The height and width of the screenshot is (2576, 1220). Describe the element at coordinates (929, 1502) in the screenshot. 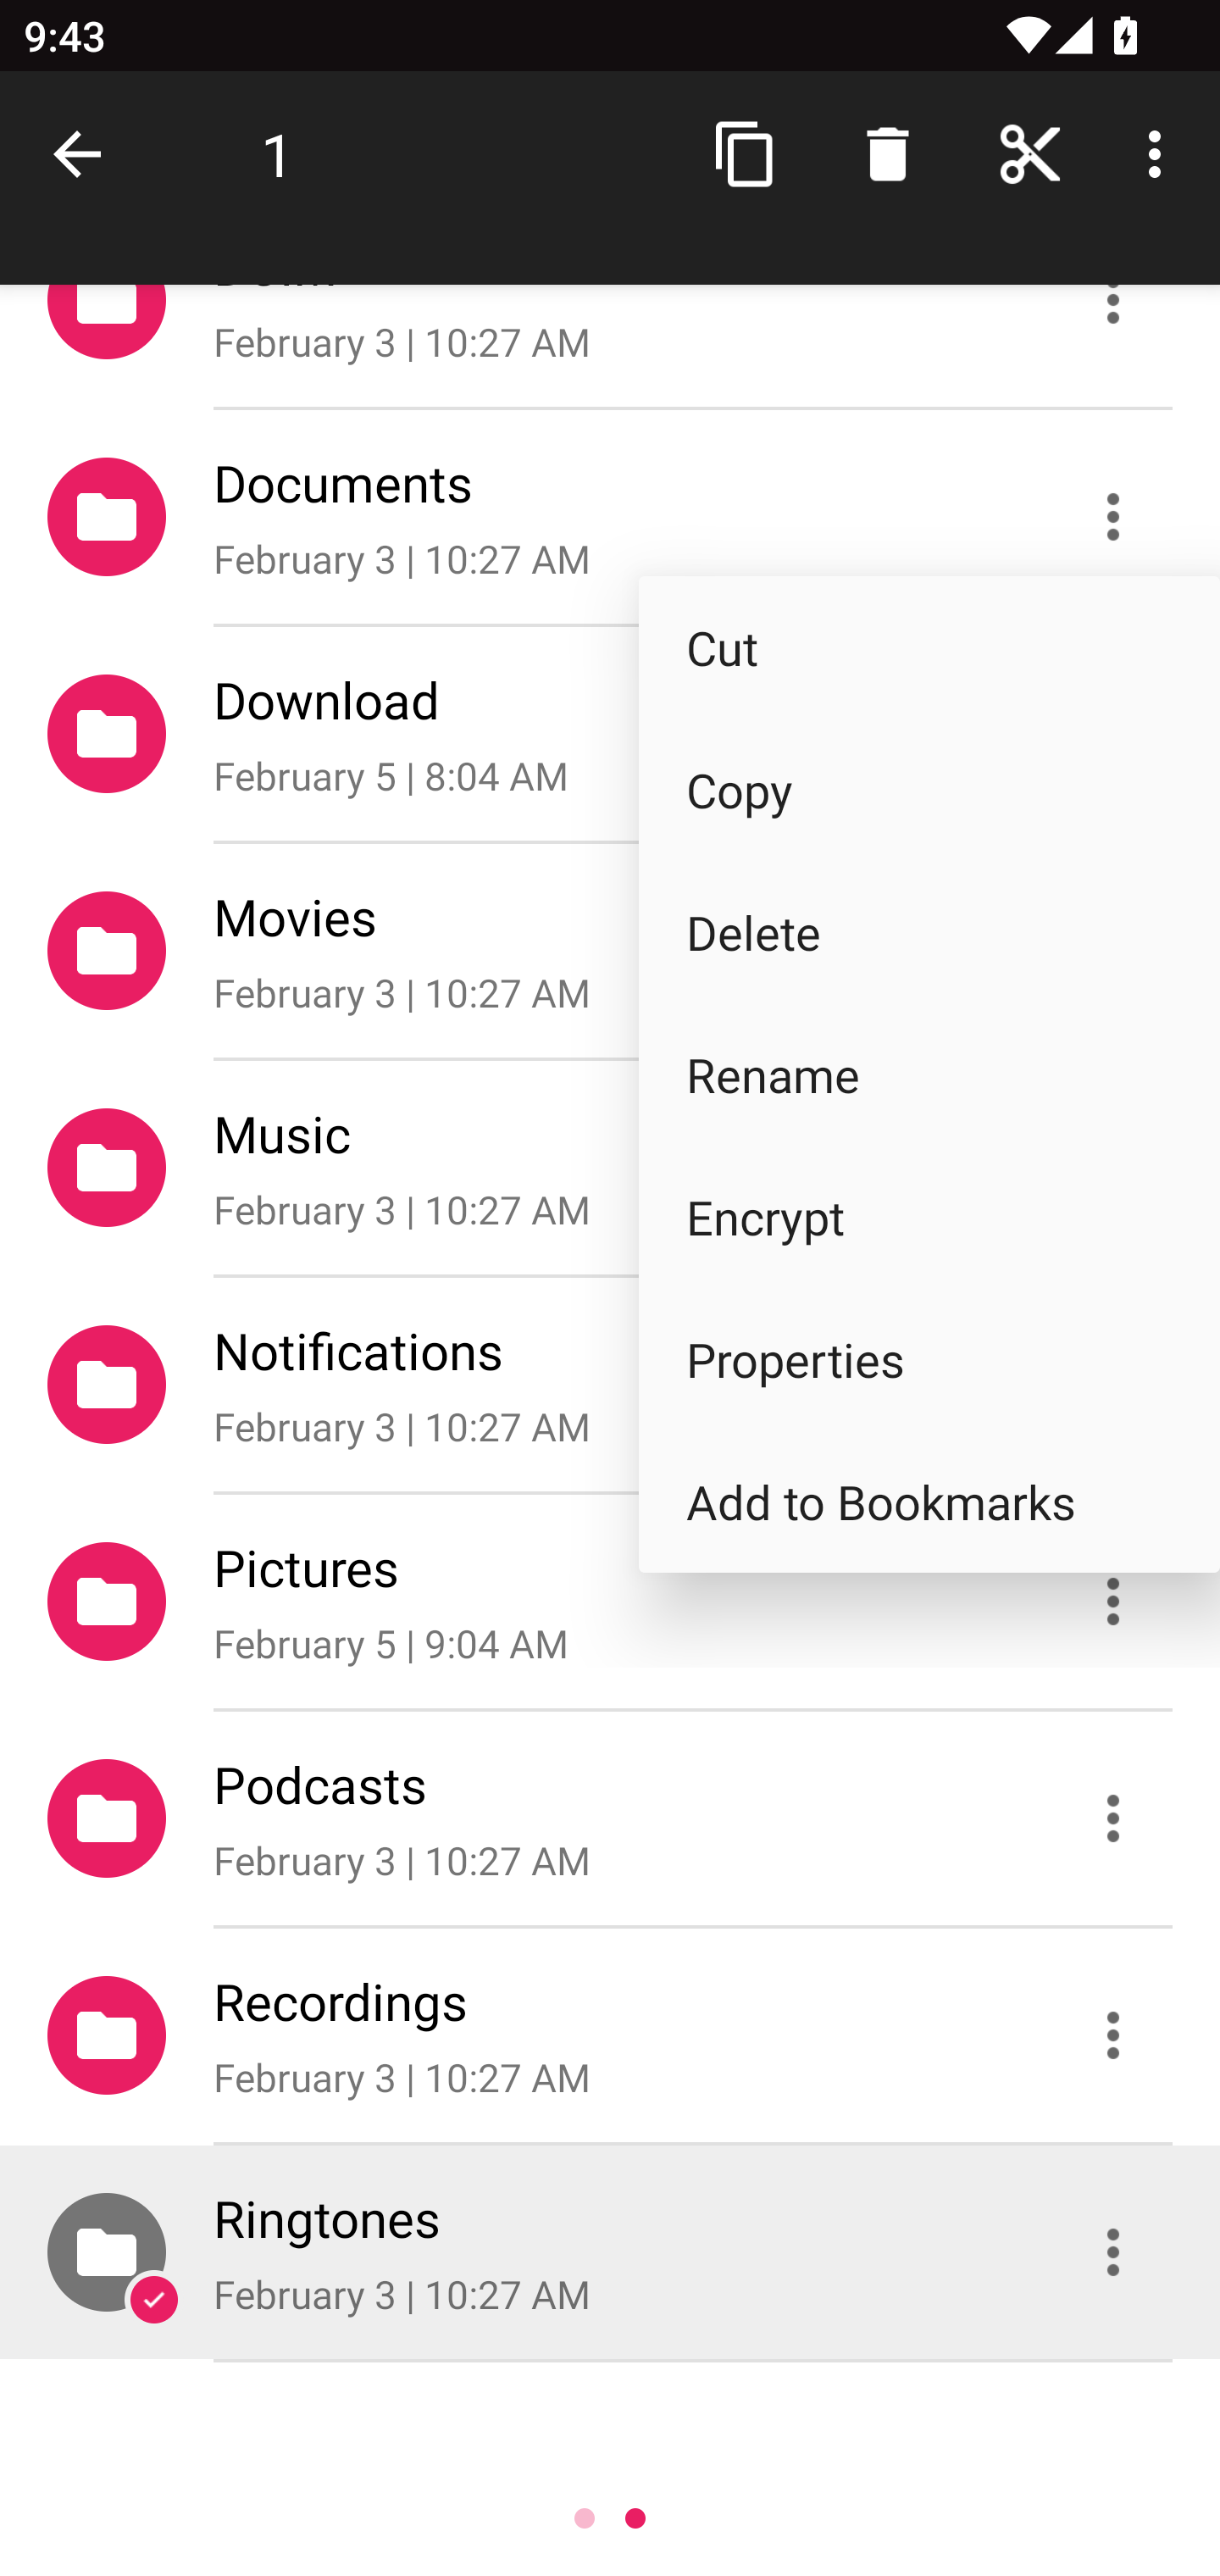

I see `Add to Bookmarks` at that location.